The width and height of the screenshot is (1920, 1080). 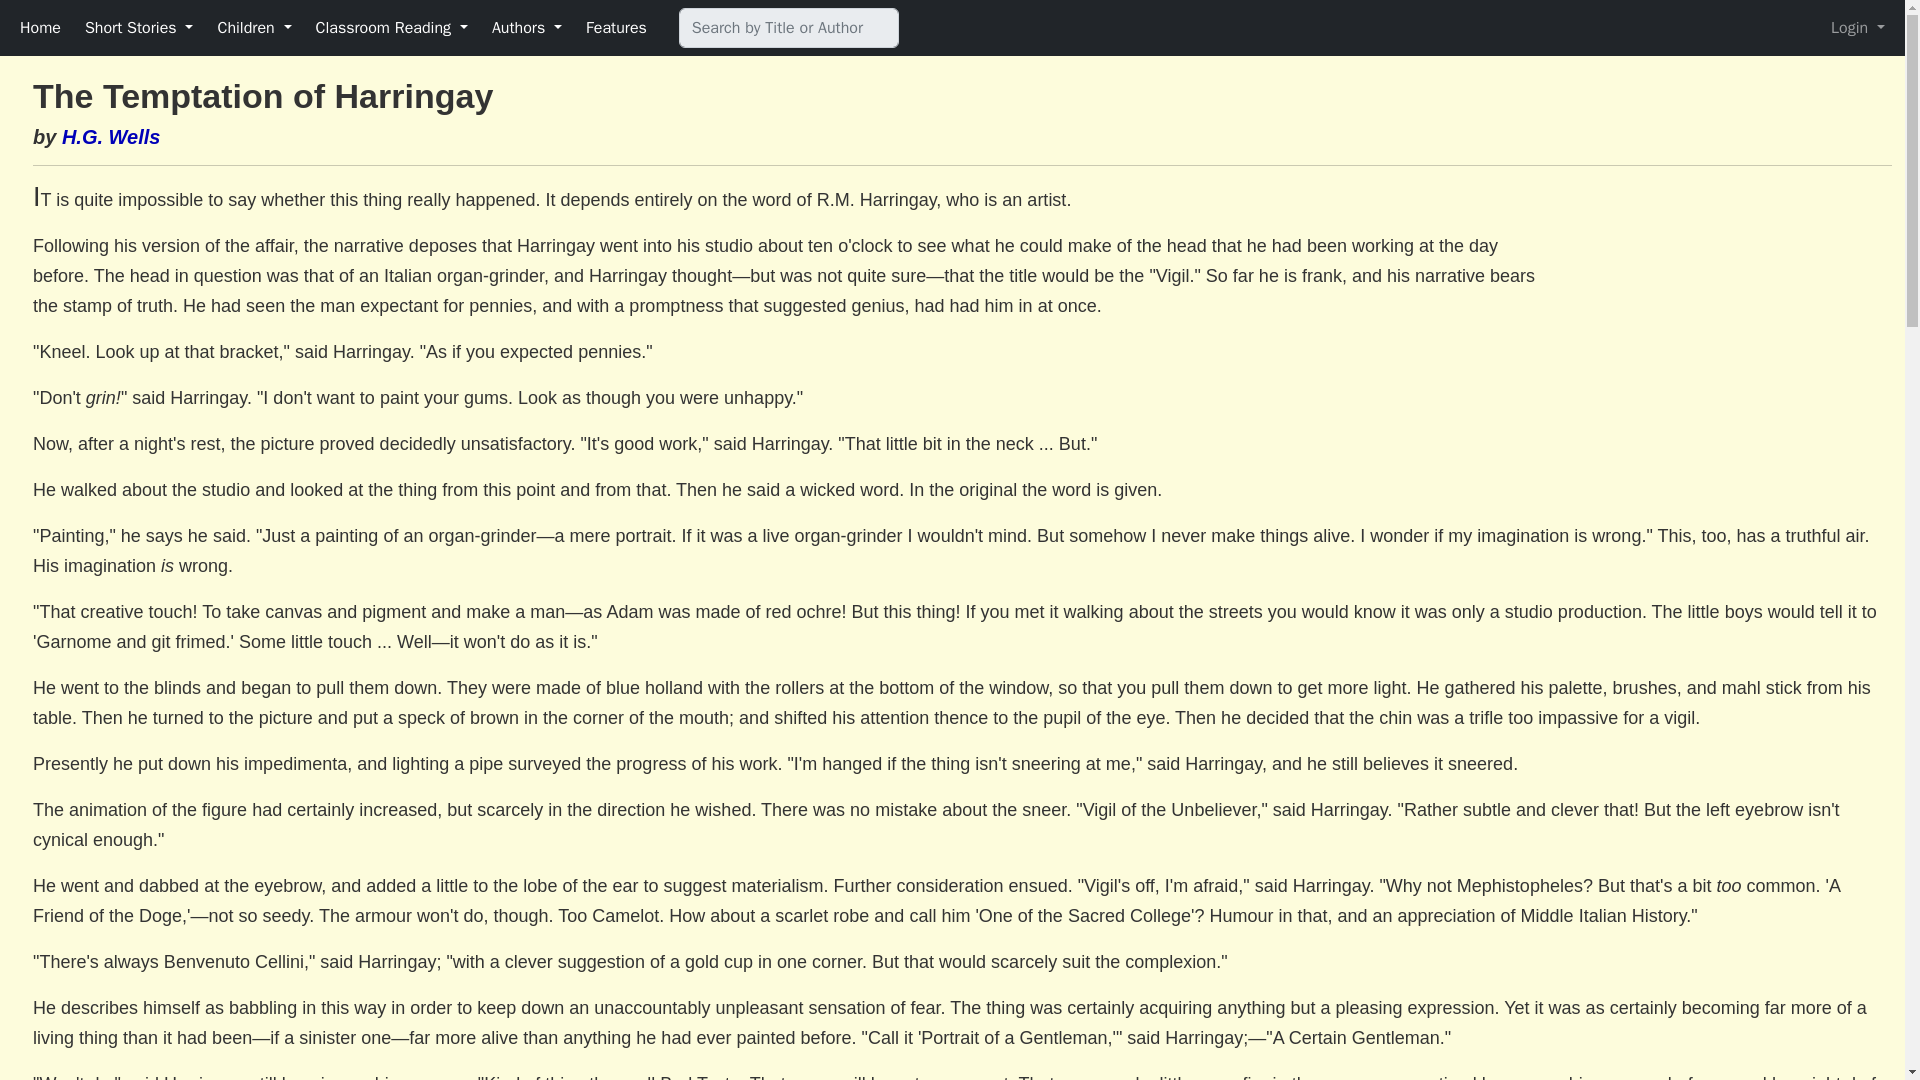 I want to click on Short Stories, so click(x=138, y=27).